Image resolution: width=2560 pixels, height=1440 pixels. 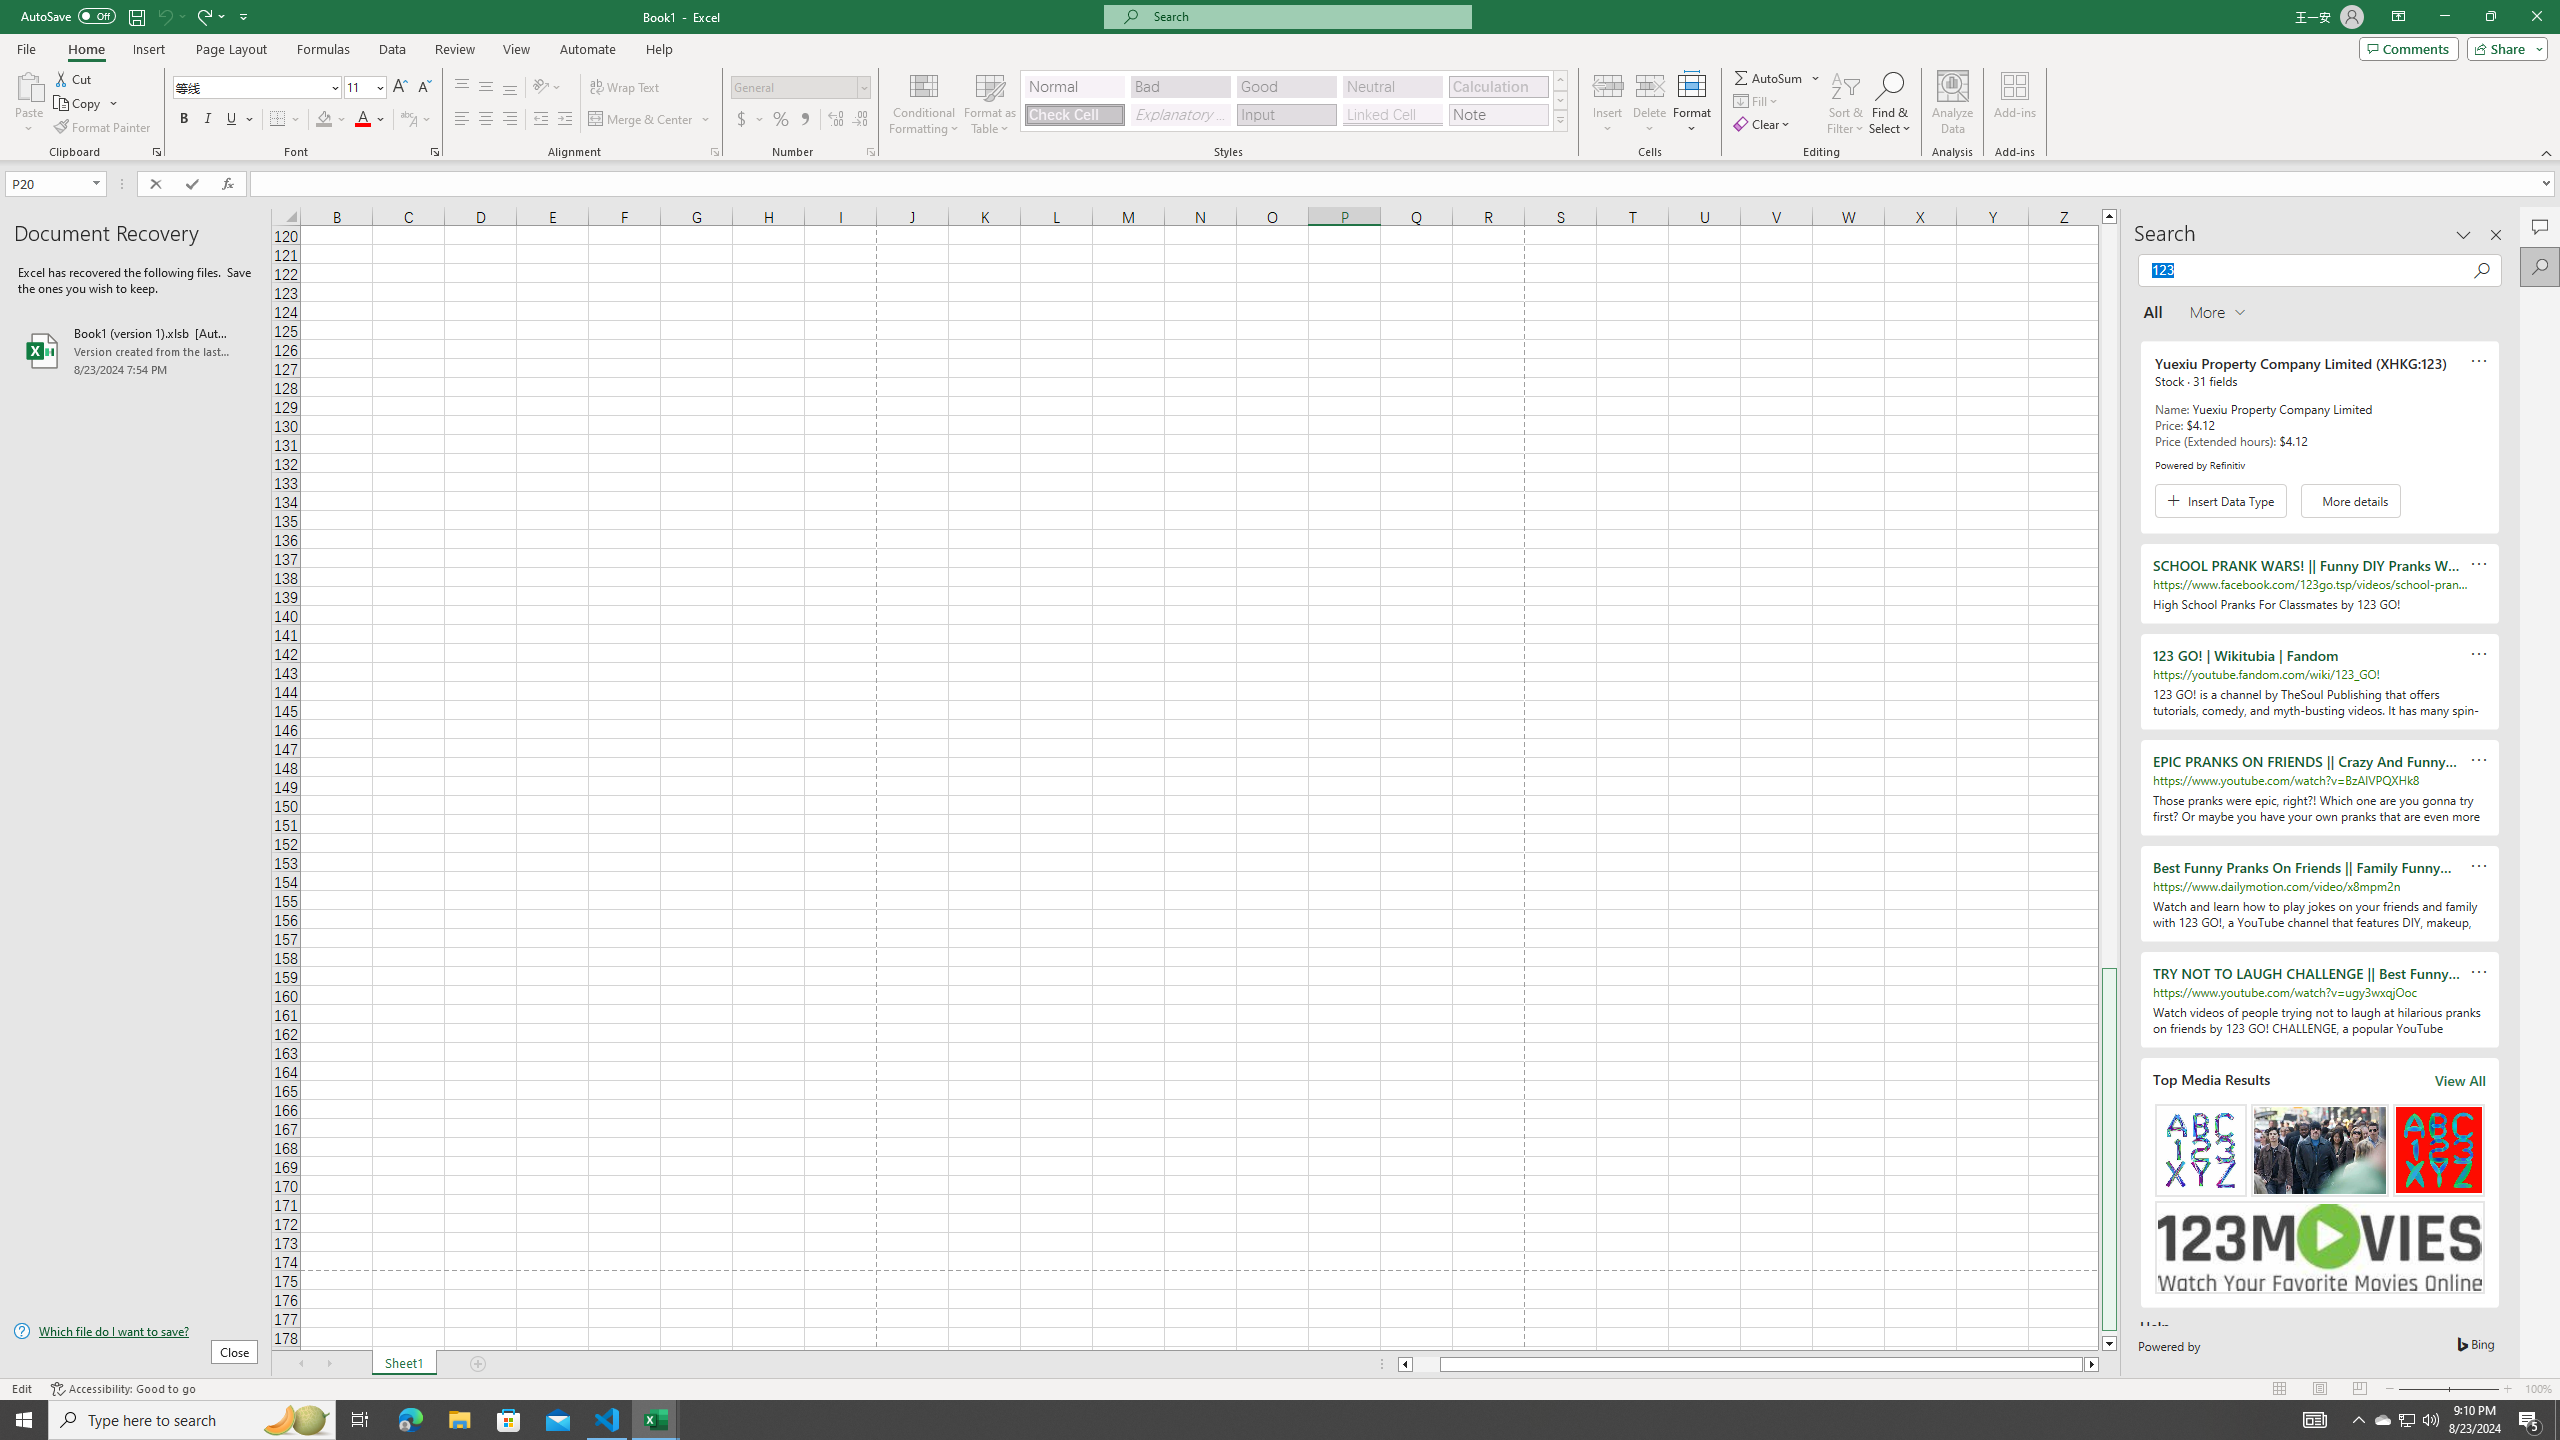 I want to click on Align Right, so click(x=510, y=120).